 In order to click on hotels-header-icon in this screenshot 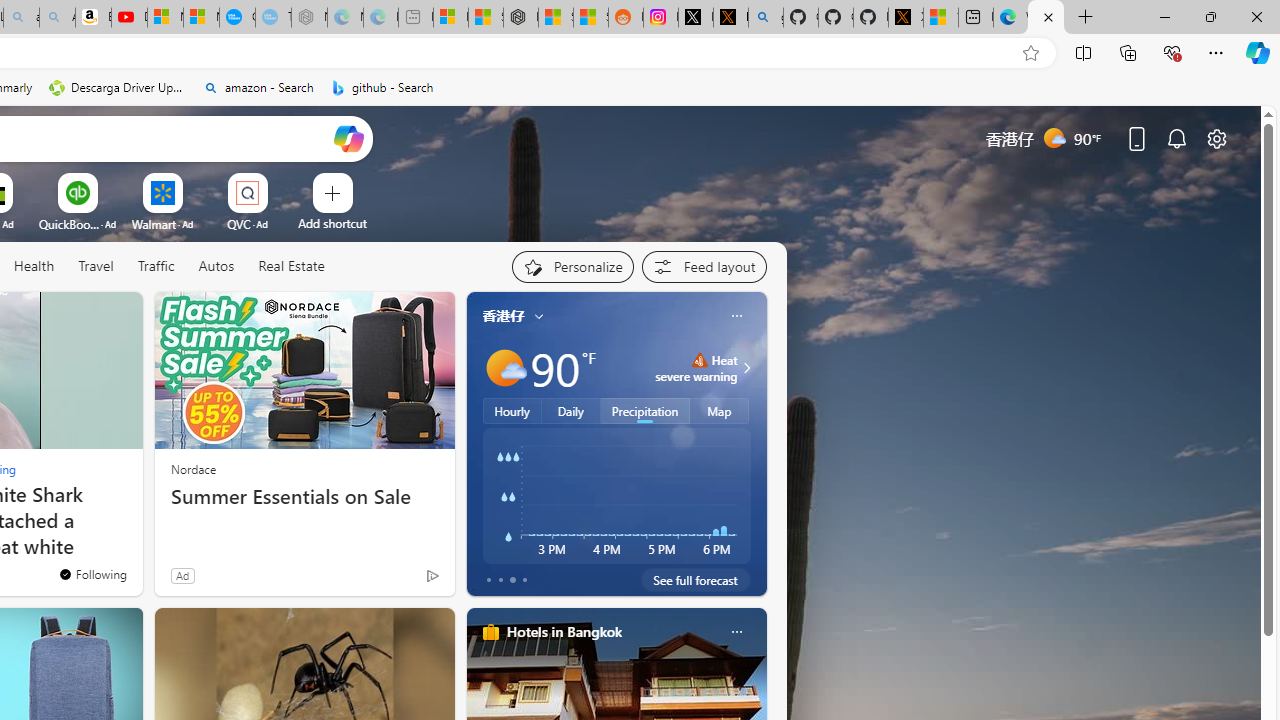, I will do `click(490, 632)`.